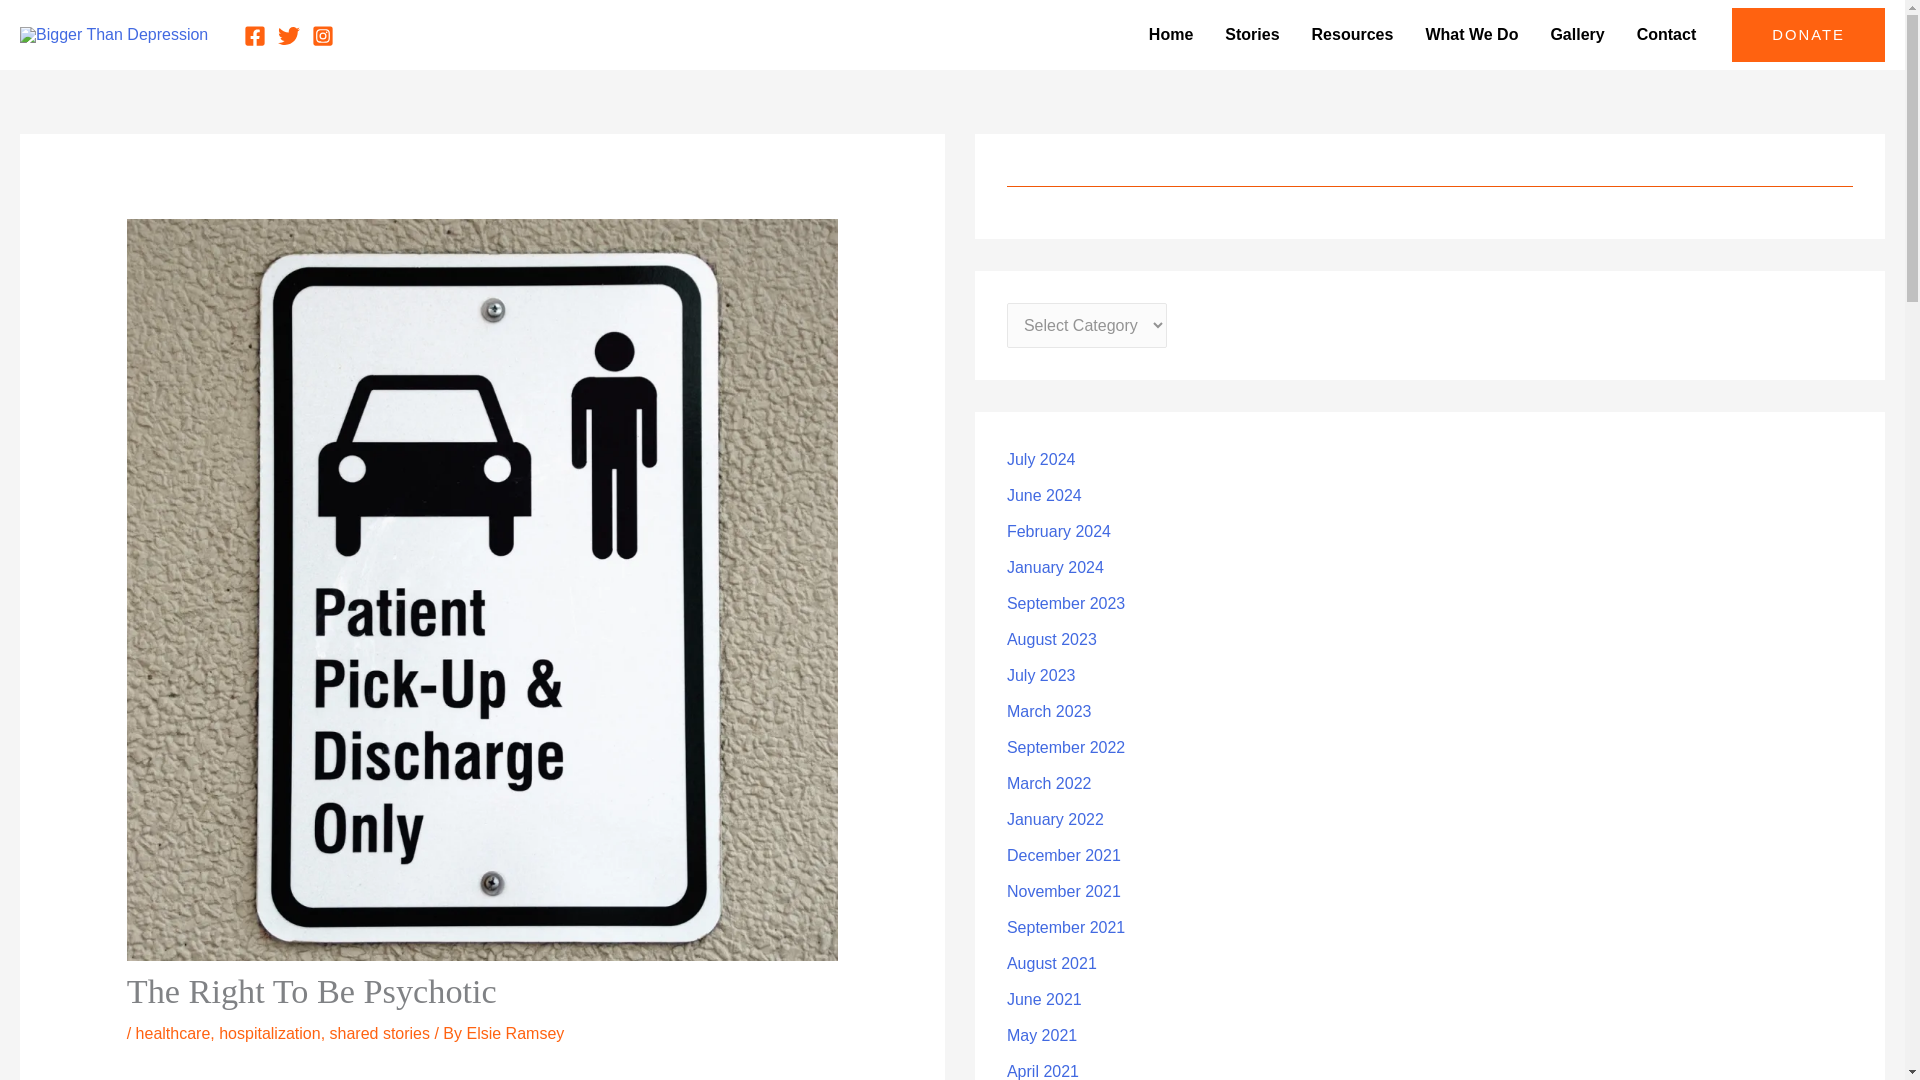 This screenshot has height=1080, width=1920. What do you see at coordinates (1472, 35) in the screenshot?
I see `What We Do` at bounding box center [1472, 35].